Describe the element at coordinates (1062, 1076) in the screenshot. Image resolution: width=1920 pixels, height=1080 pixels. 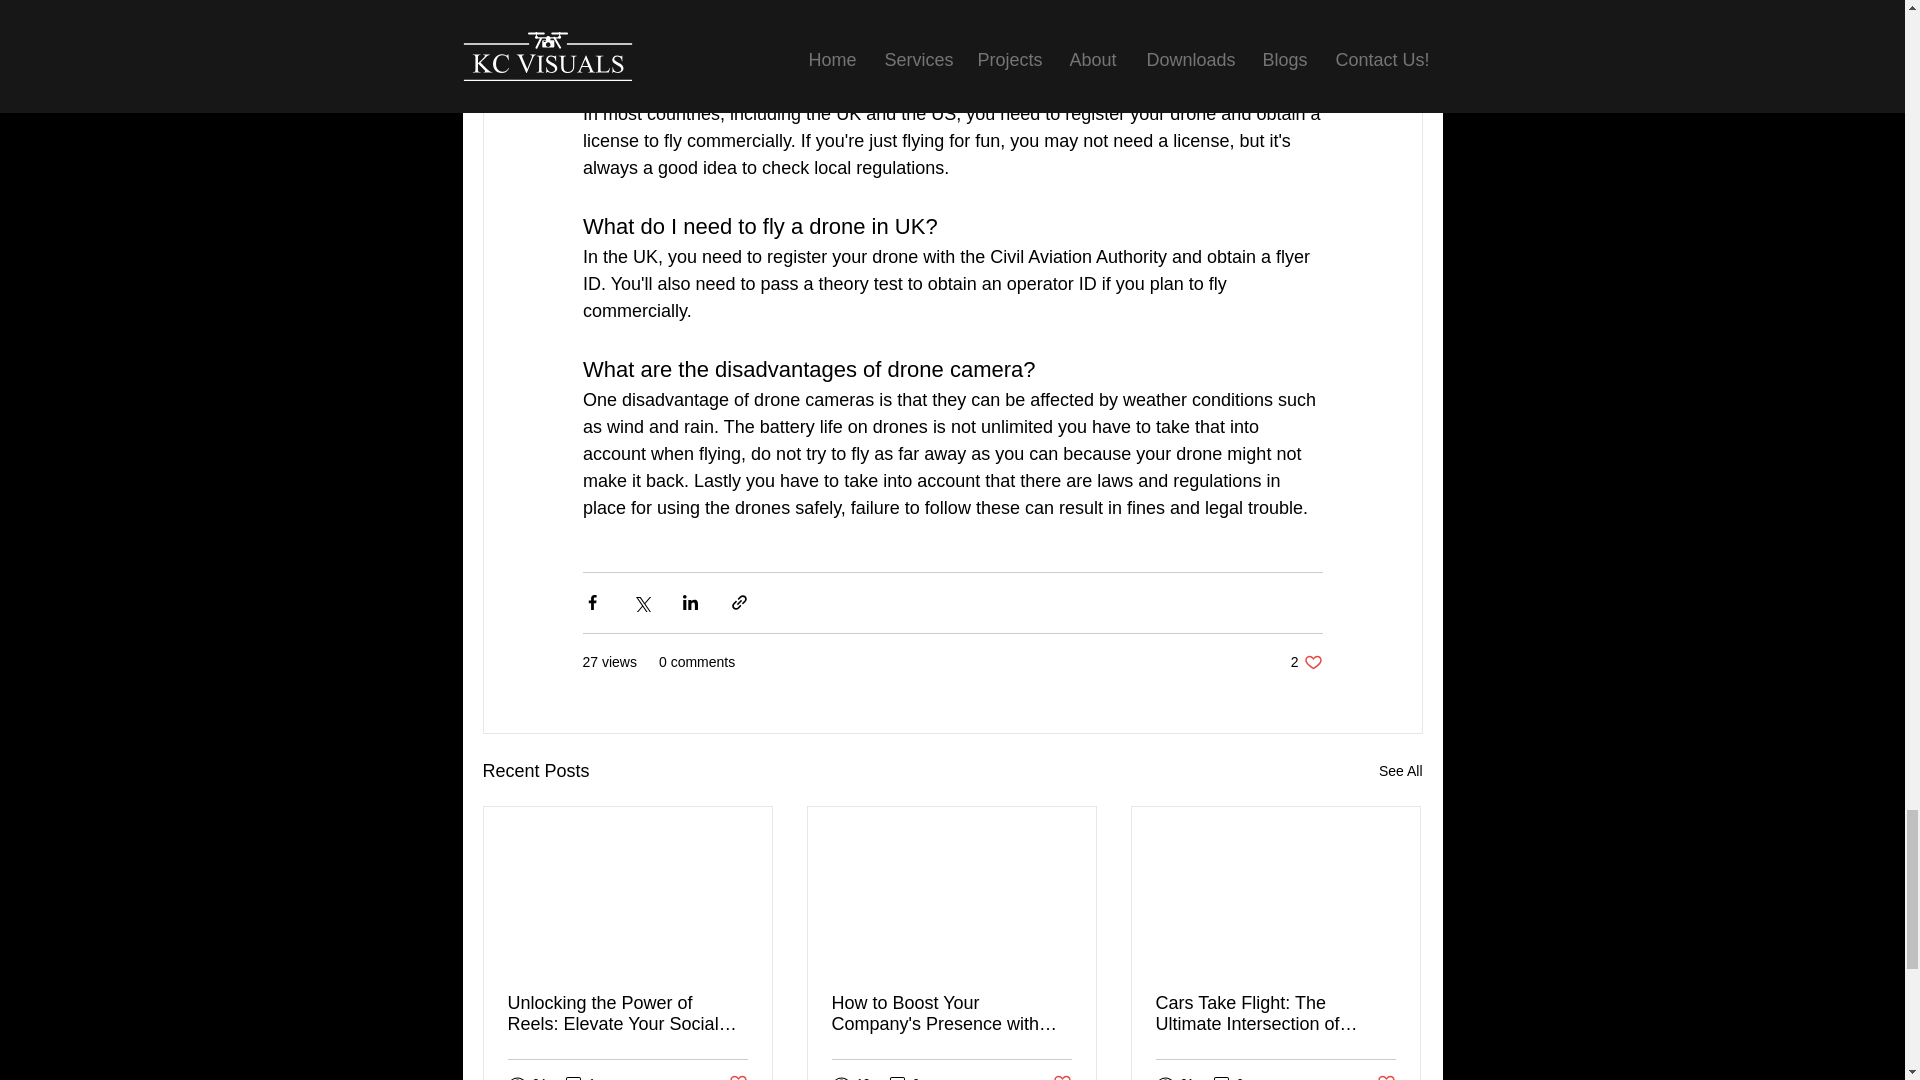
I see `0` at that location.